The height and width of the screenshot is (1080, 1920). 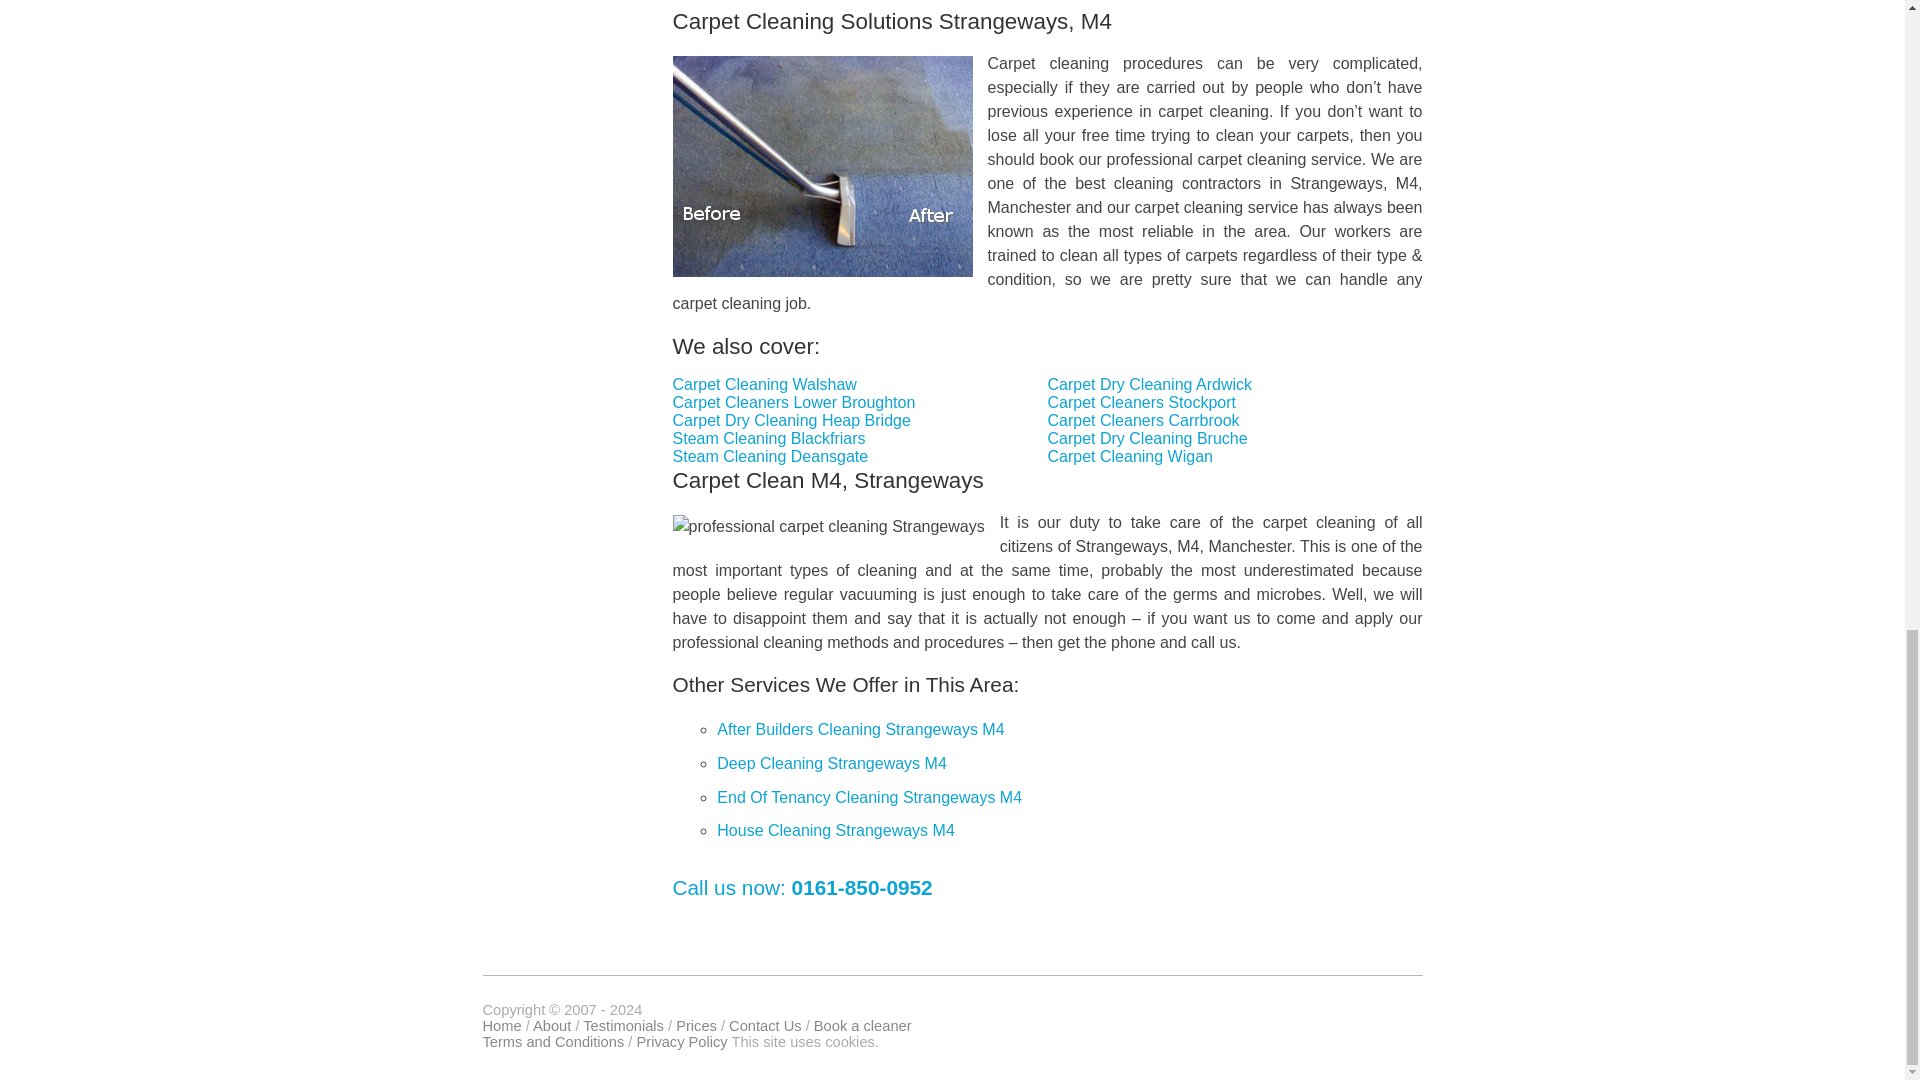 I want to click on Home, so click(x=500, y=1026).